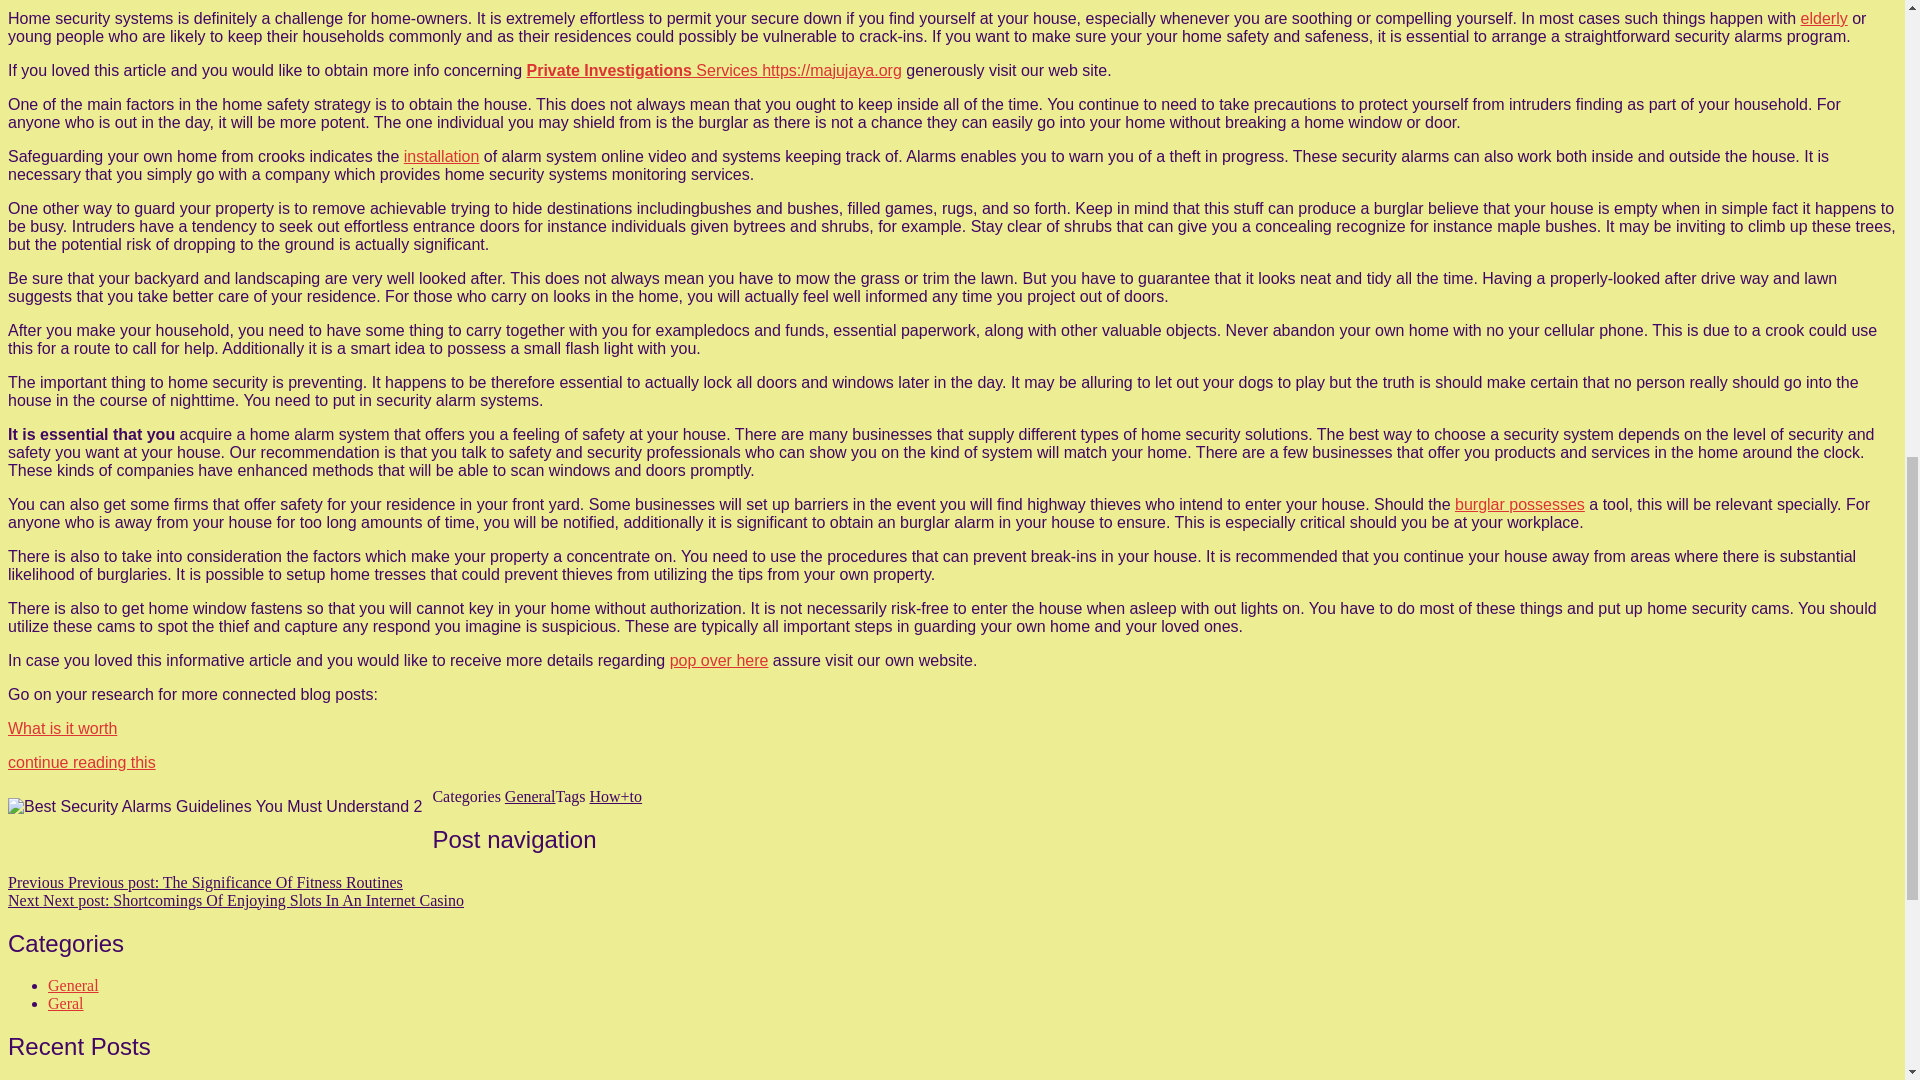 The width and height of the screenshot is (1920, 1080). Describe the element at coordinates (720, 660) in the screenshot. I see `pop over here` at that location.